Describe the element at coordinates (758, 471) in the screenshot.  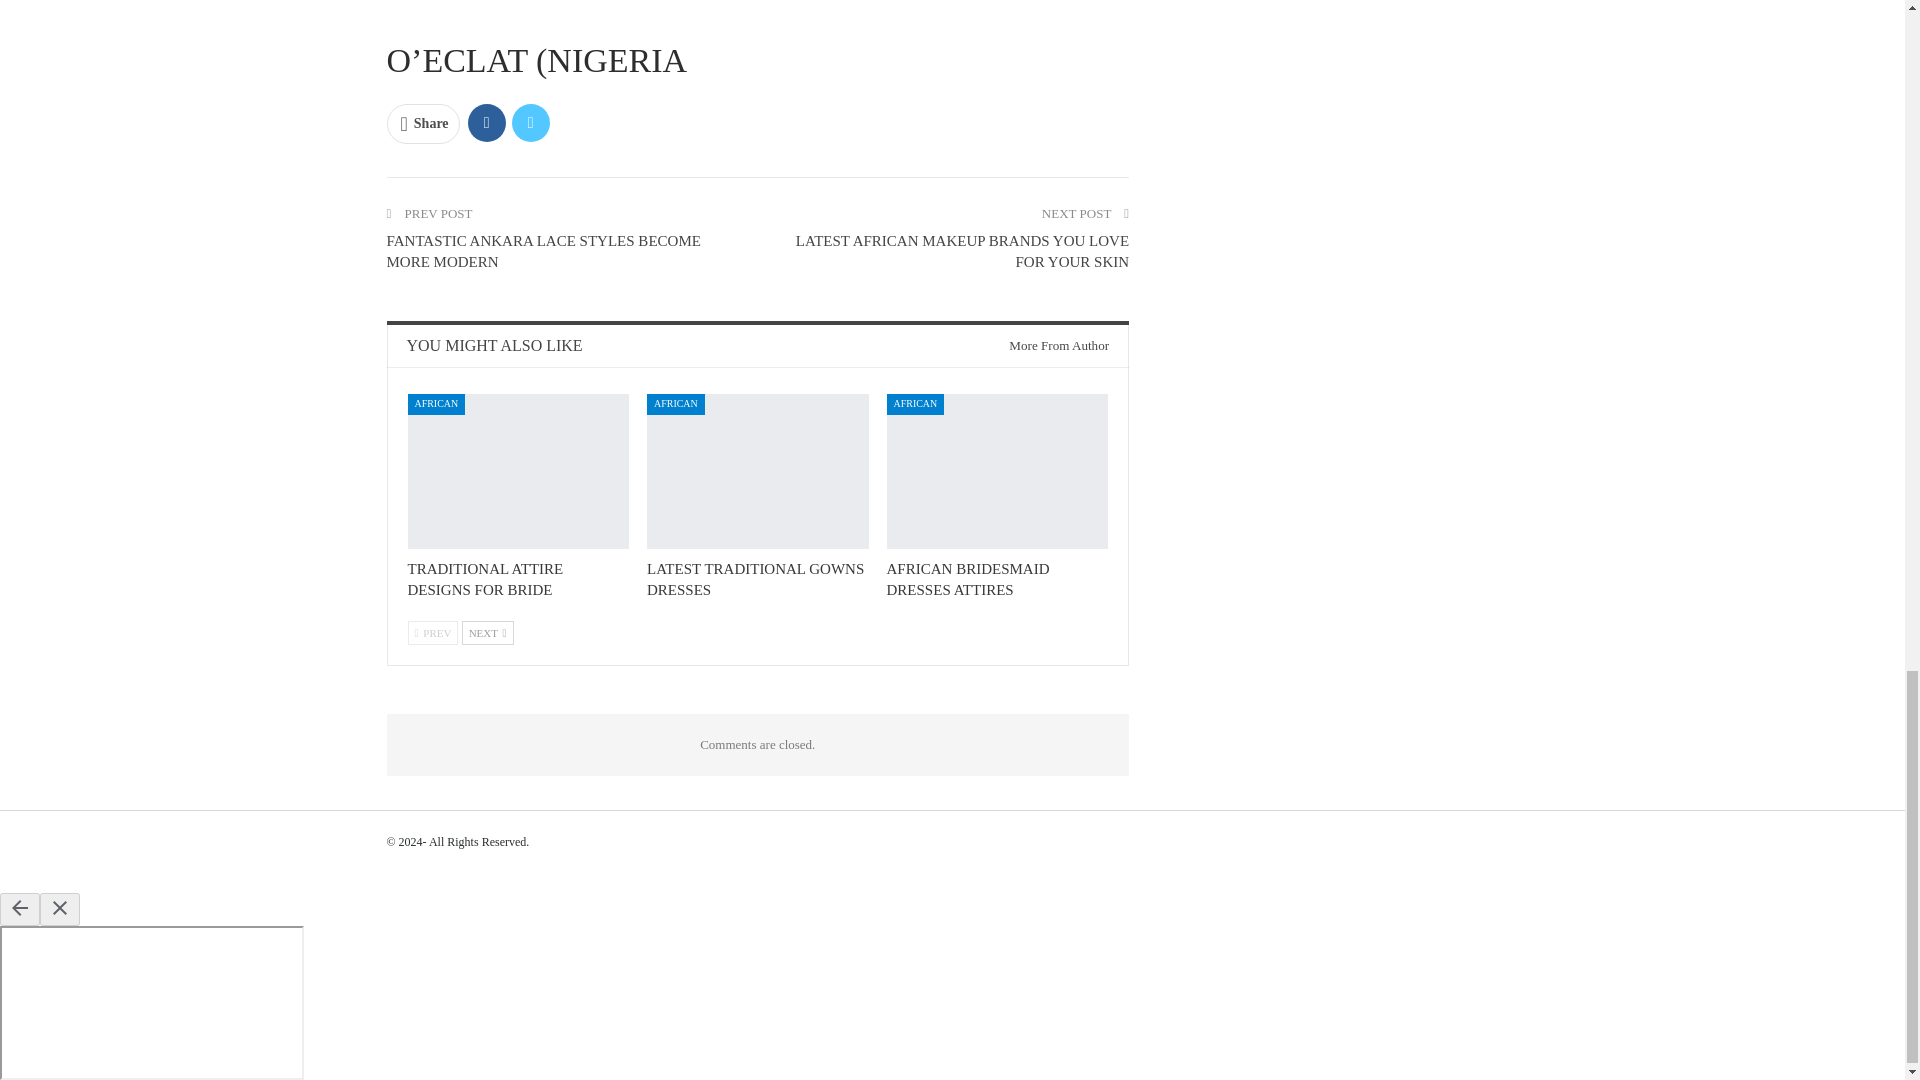
I see `LATEST TRADITIONAL GOWNS DRESSES` at that location.